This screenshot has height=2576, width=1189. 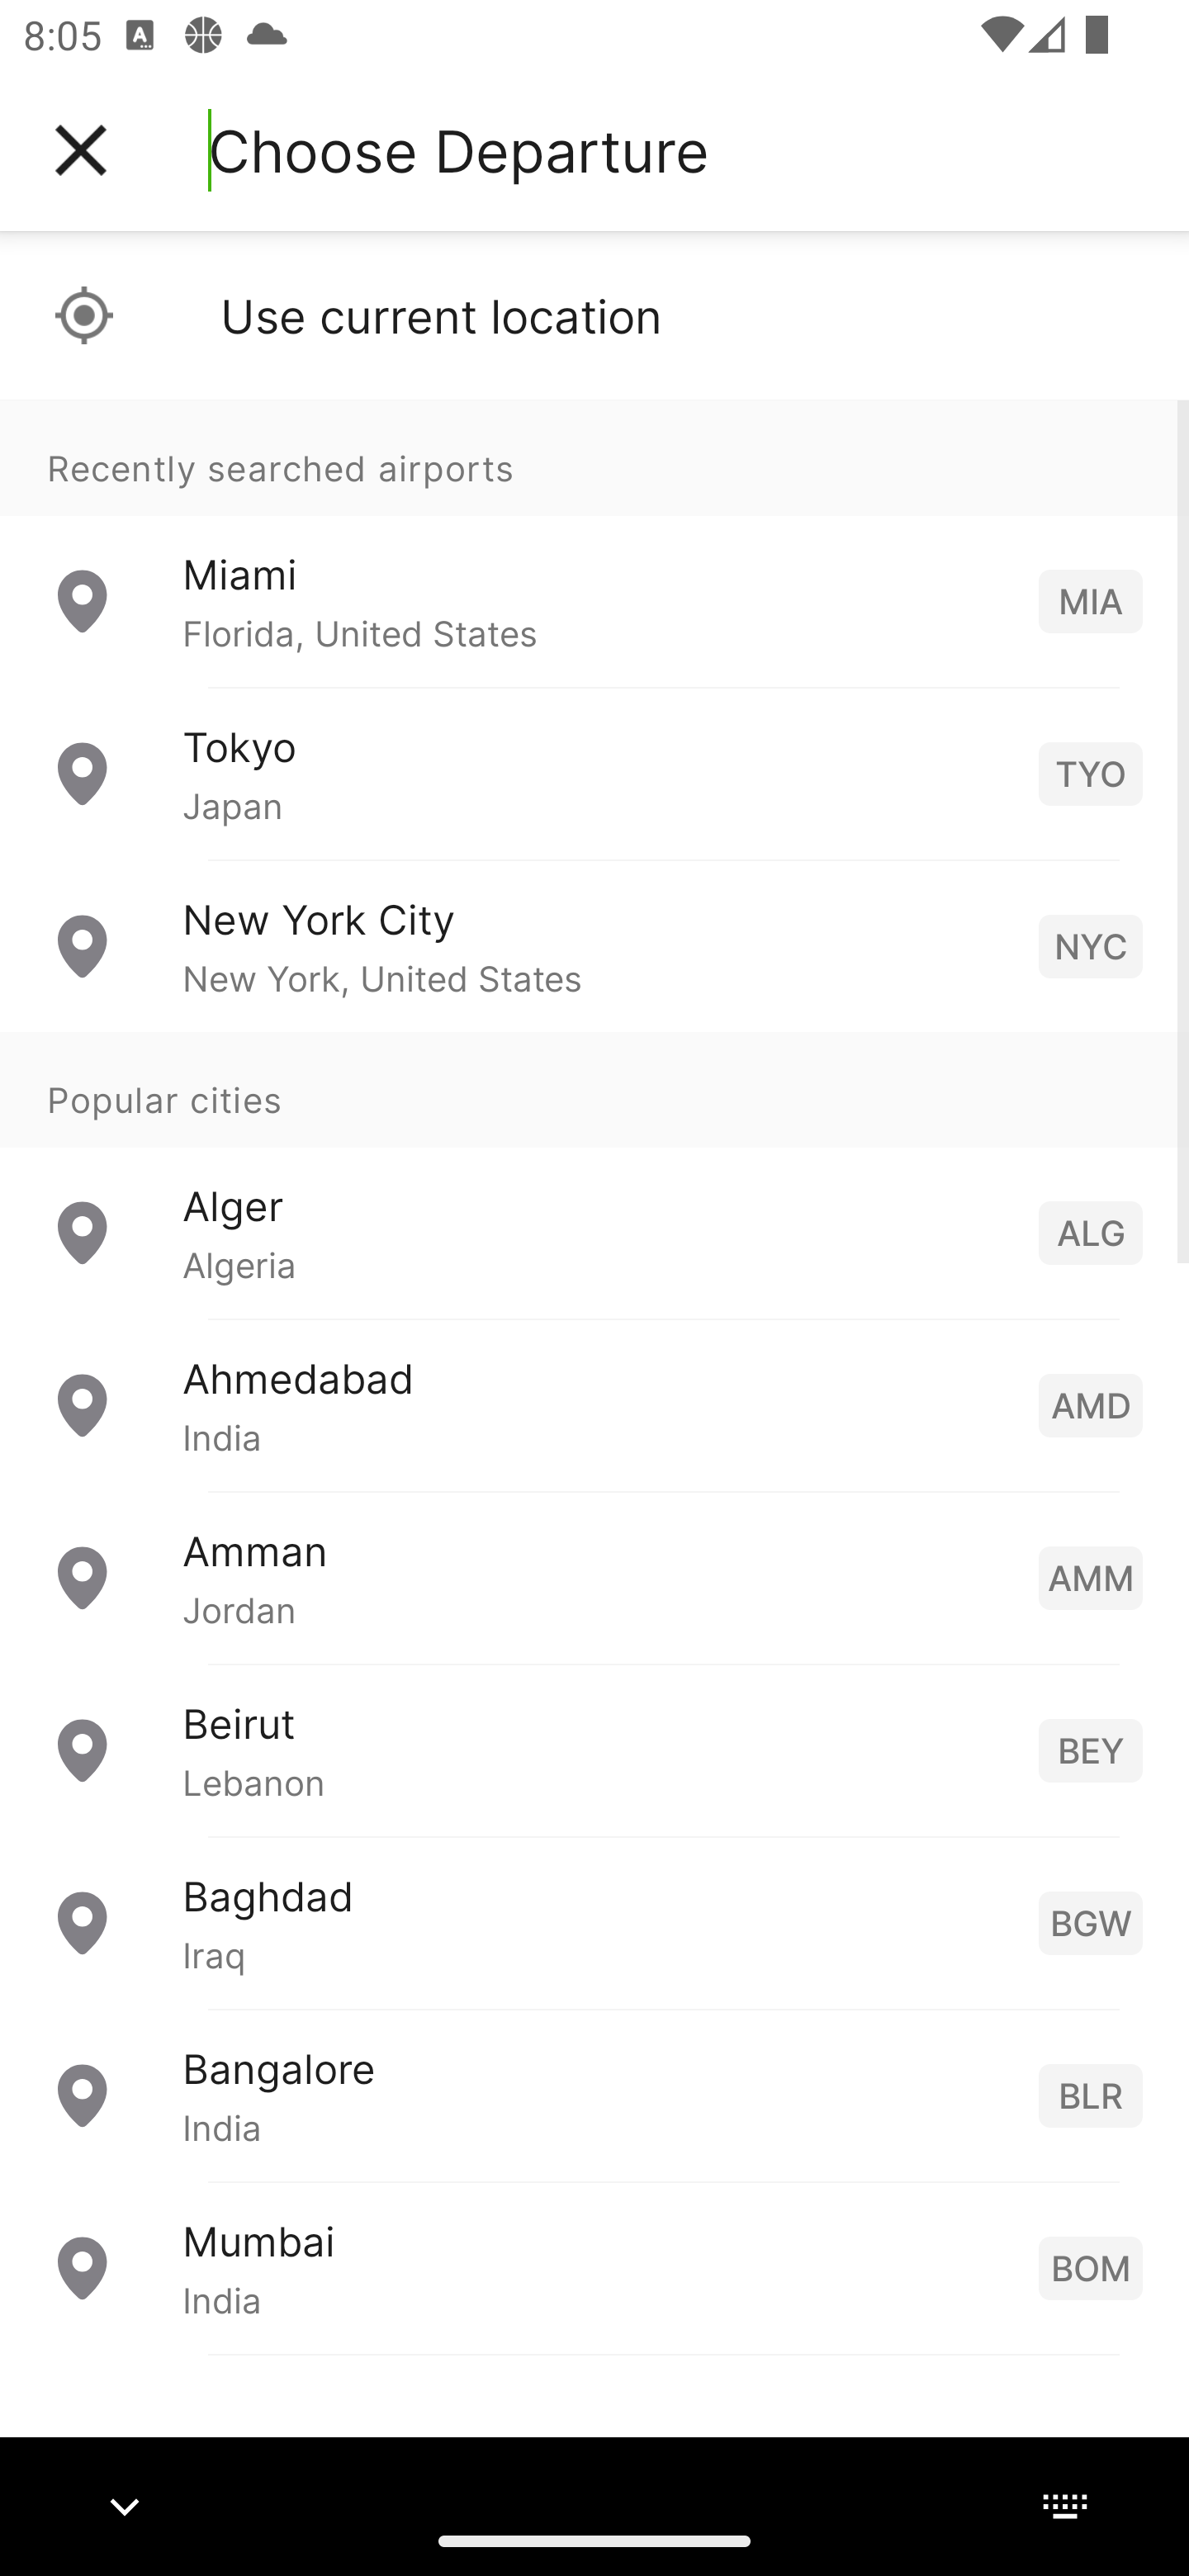 I want to click on New York City New York, United States NYC, so click(x=594, y=946).